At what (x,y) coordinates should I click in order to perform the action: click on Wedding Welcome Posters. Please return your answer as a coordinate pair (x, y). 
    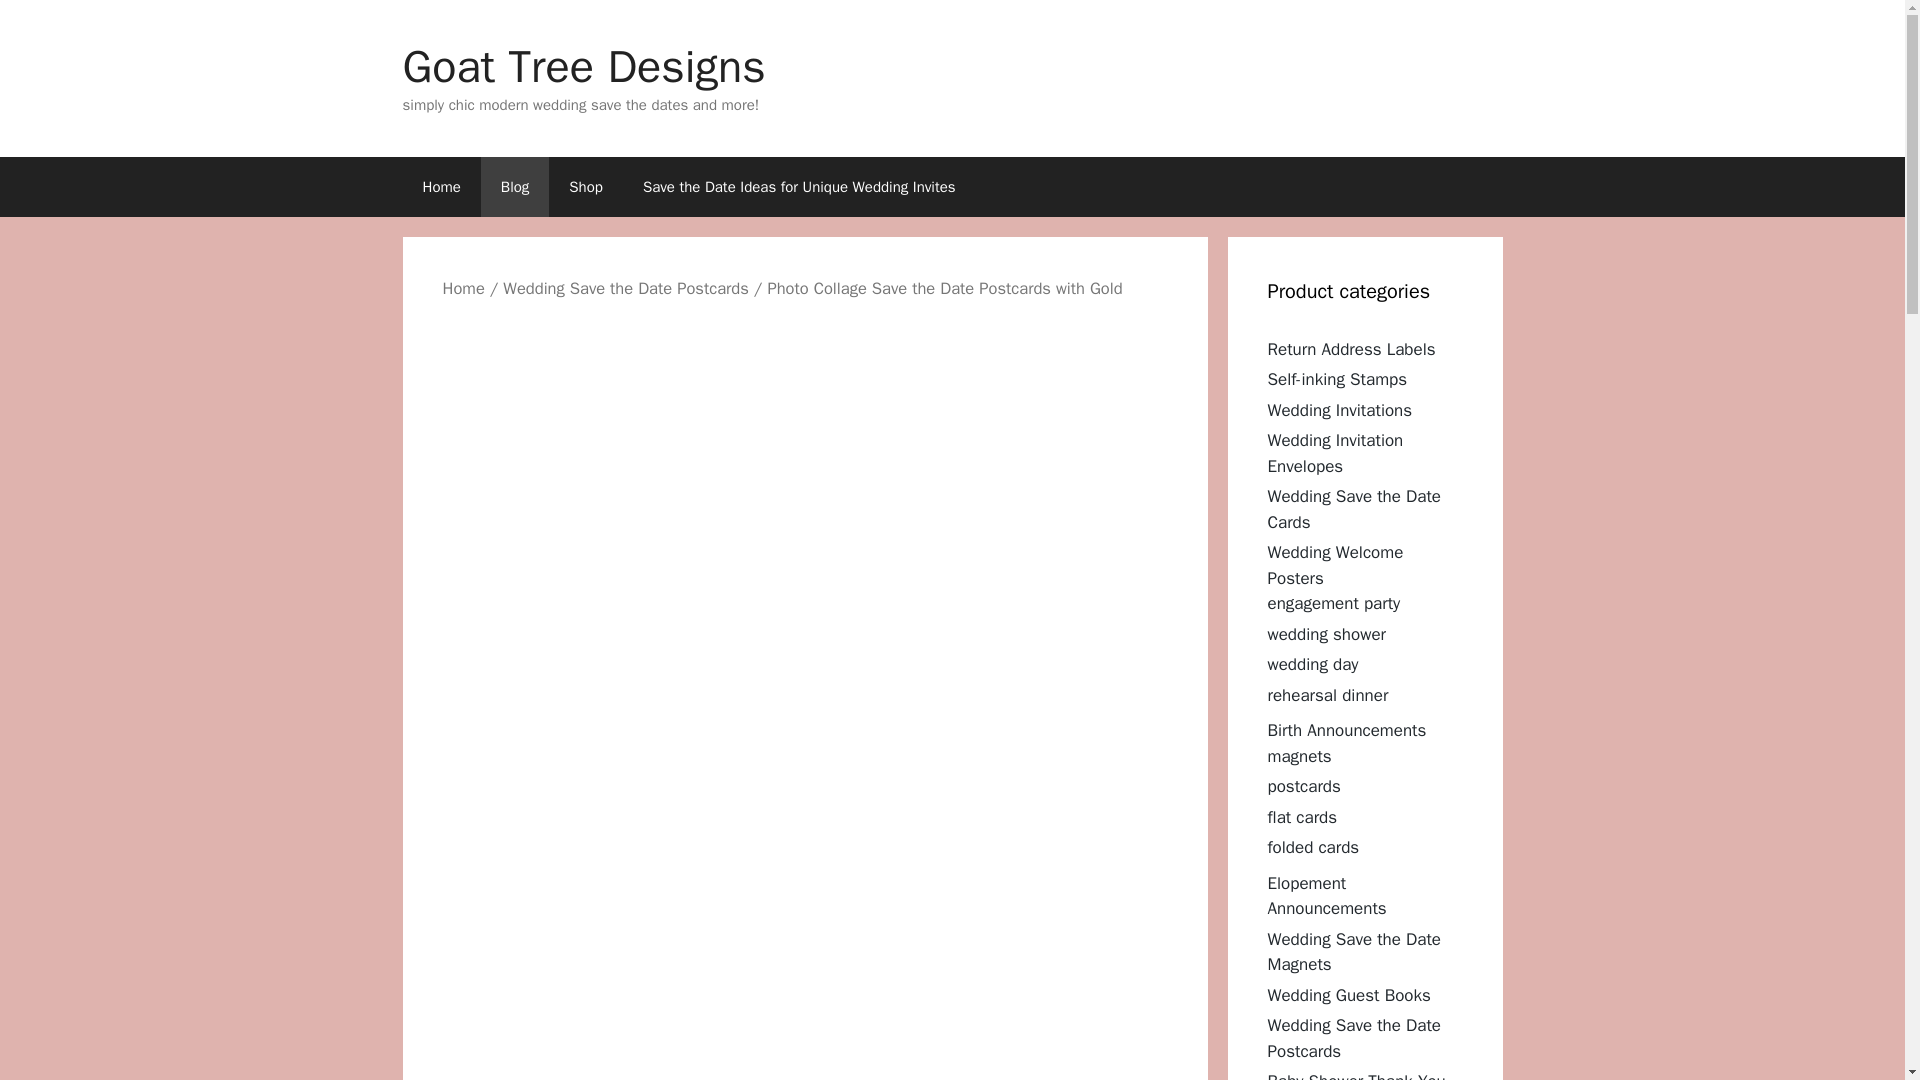
    Looking at the image, I should click on (1335, 565).